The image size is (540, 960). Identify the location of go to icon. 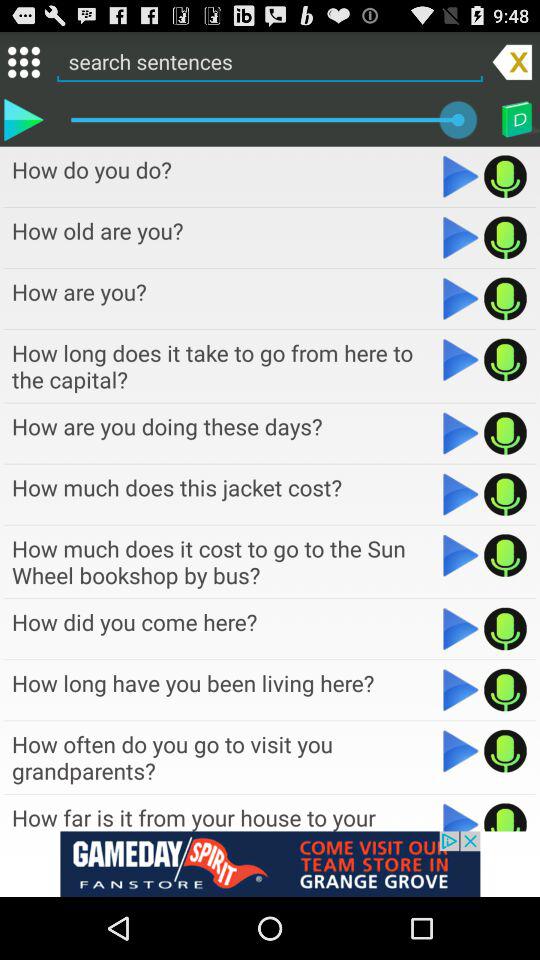
(24, 62).